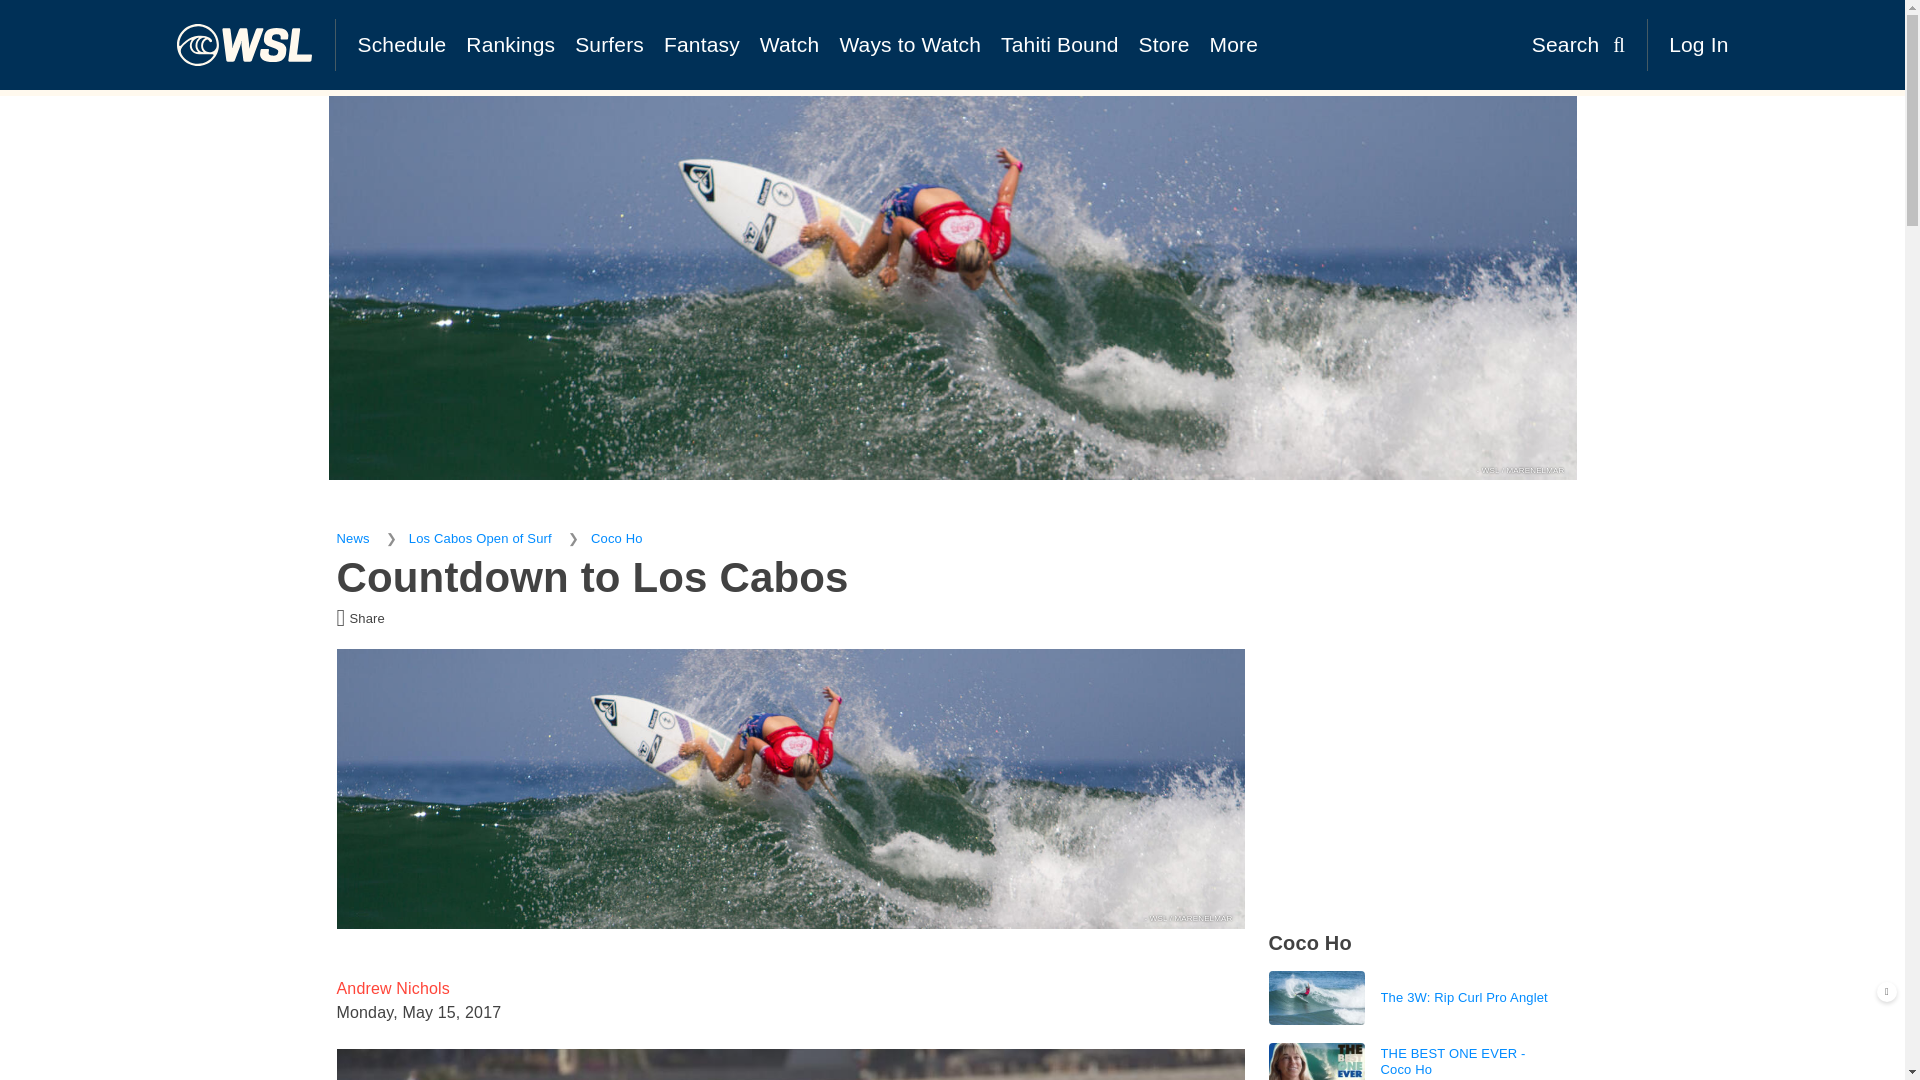  What do you see at coordinates (609, 44) in the screenshot?
I see `Surfers` at bounding box center [609, 44].